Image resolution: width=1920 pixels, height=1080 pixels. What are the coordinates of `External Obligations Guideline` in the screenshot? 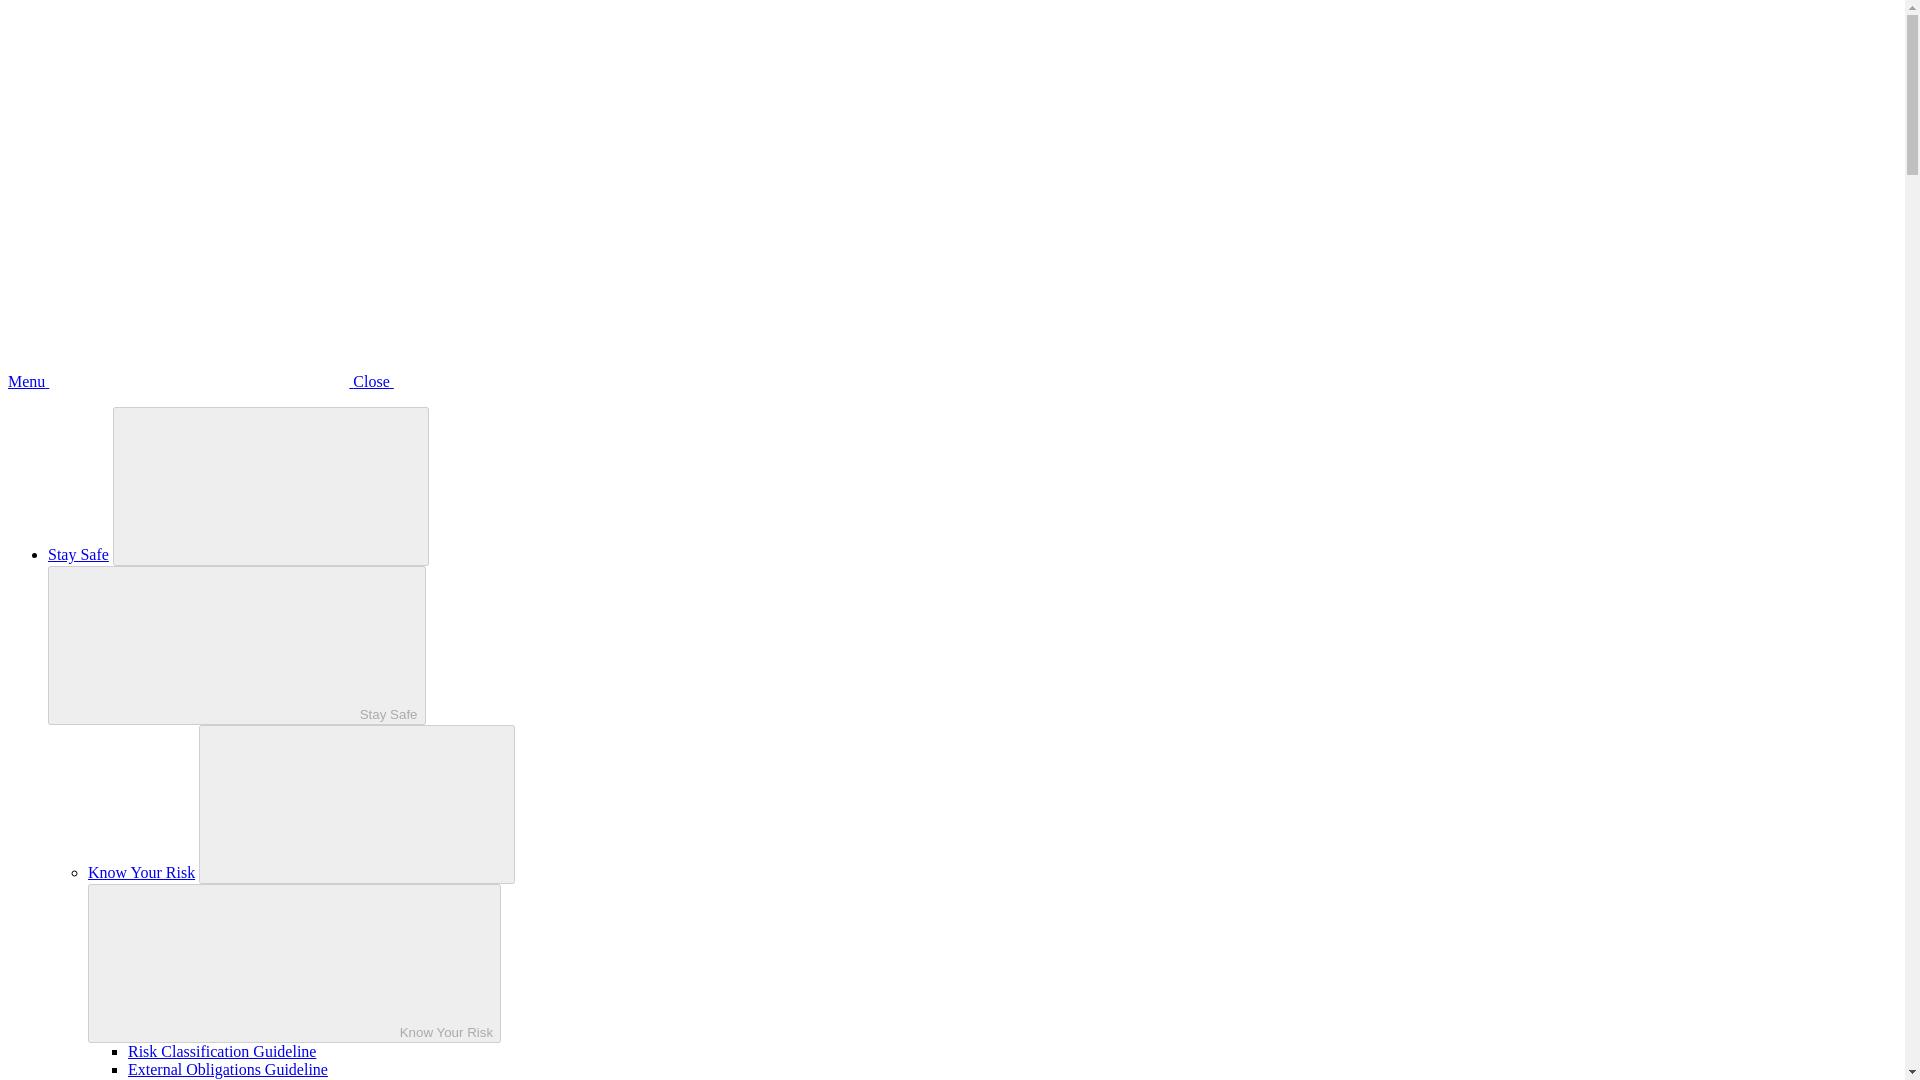 It's located at (228, 1068).